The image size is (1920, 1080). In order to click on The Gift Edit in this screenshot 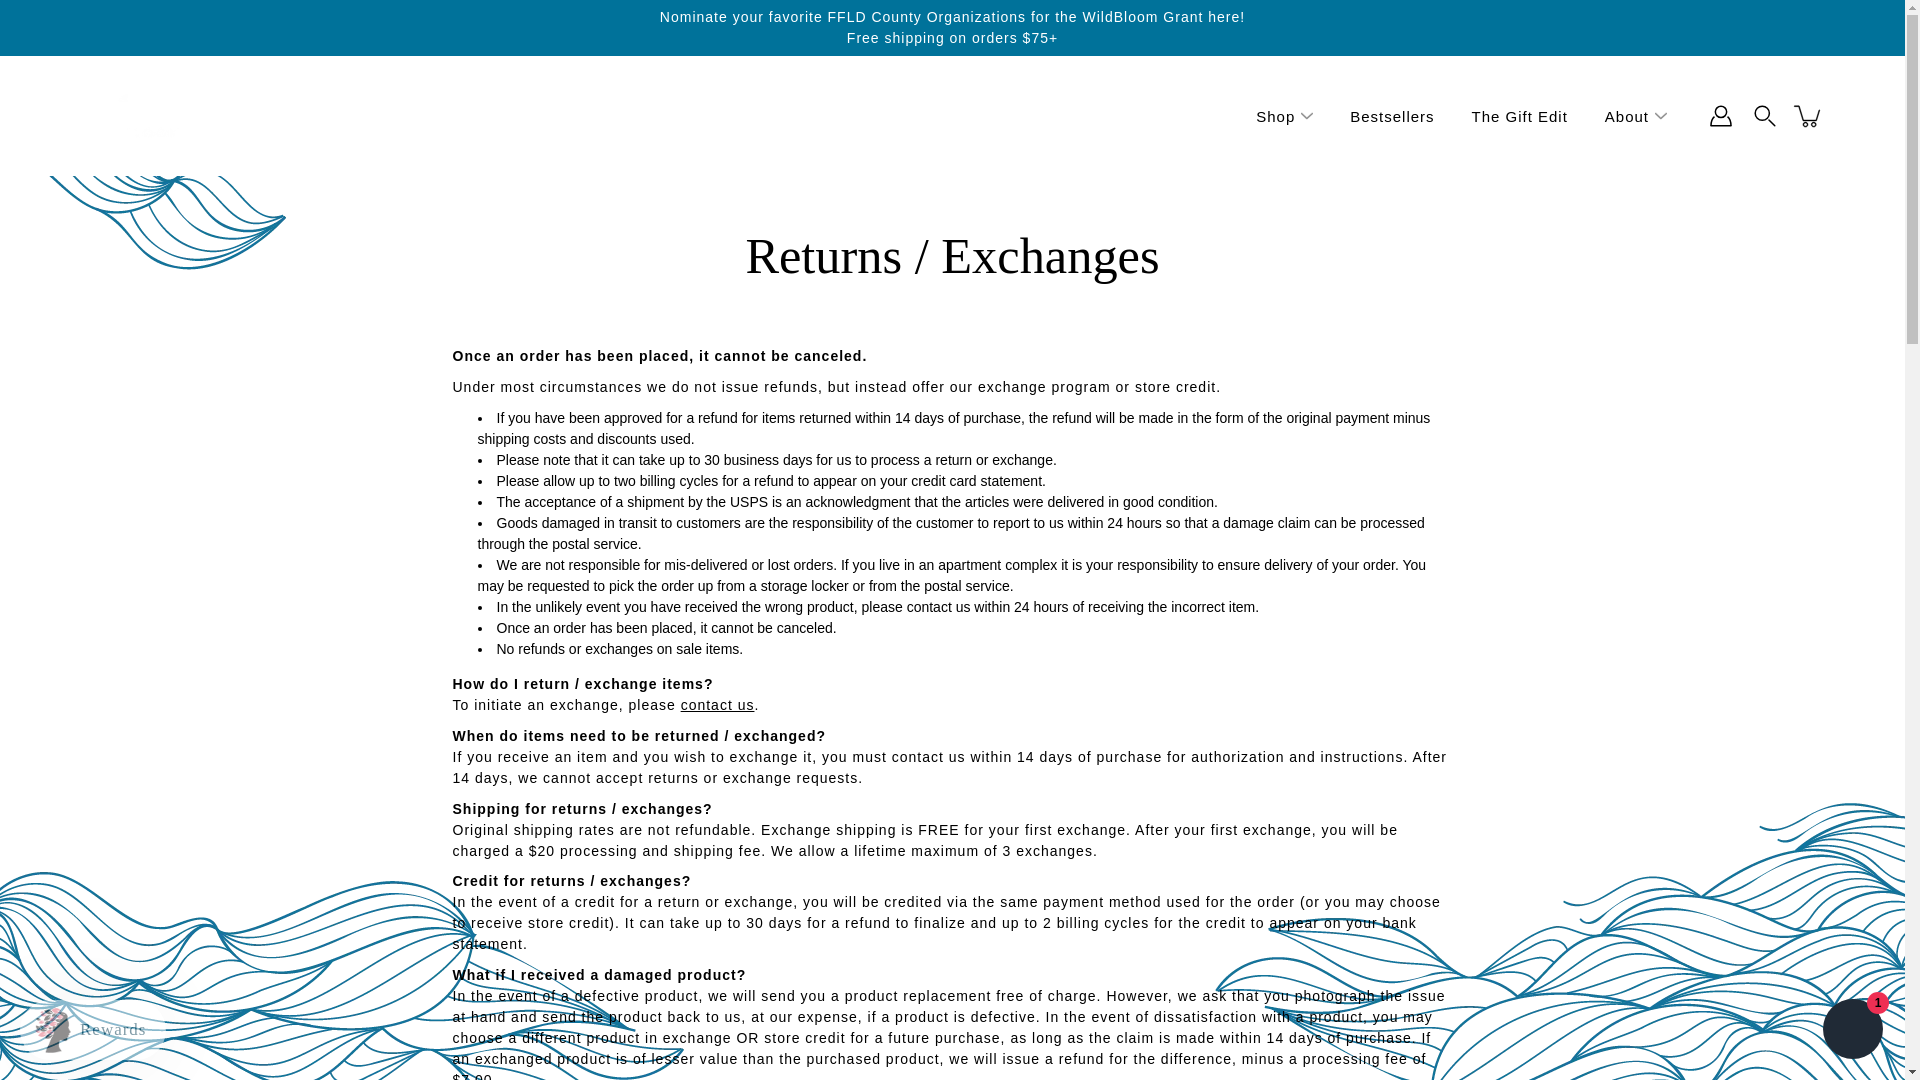, I will do `click(1520, 116)`.